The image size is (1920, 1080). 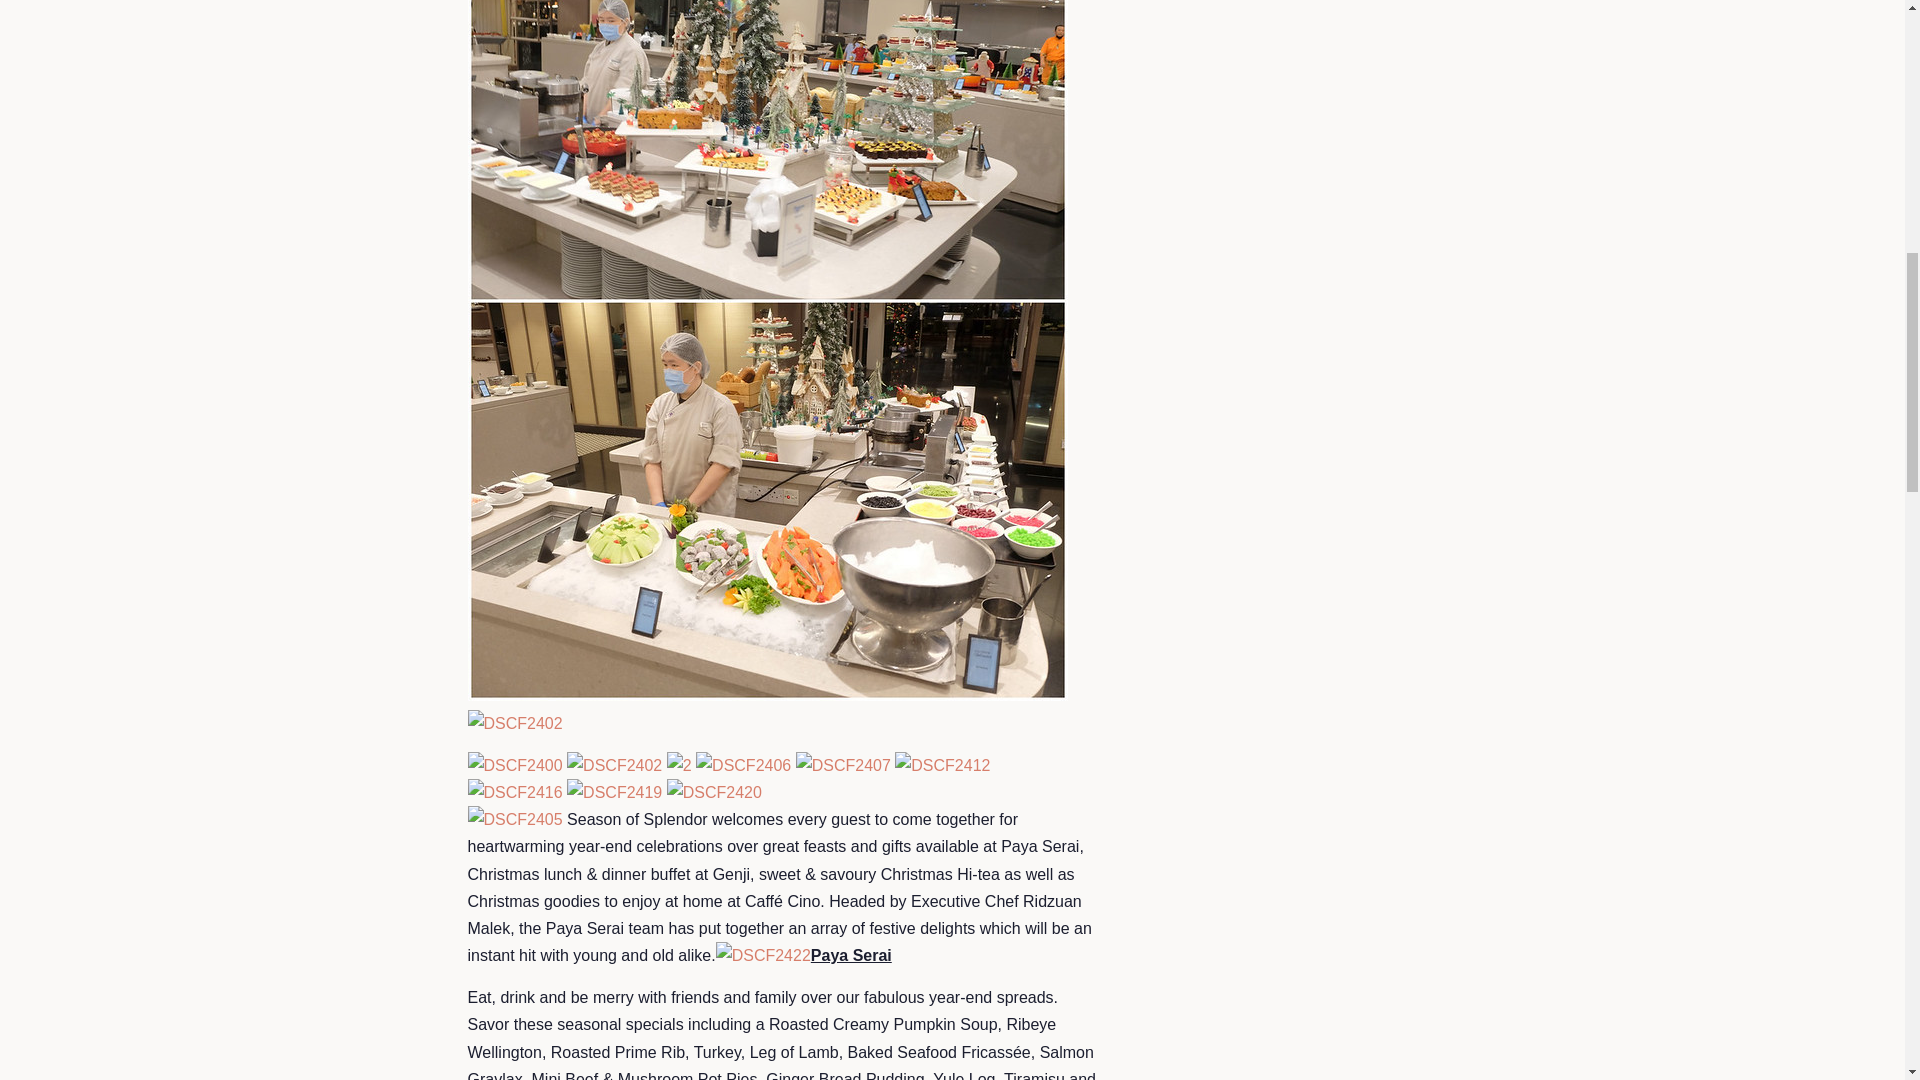 What do you see at coordinates (614, 792) in the screenshot?
I see `DSCF2419` at bounding box center [614, 792].